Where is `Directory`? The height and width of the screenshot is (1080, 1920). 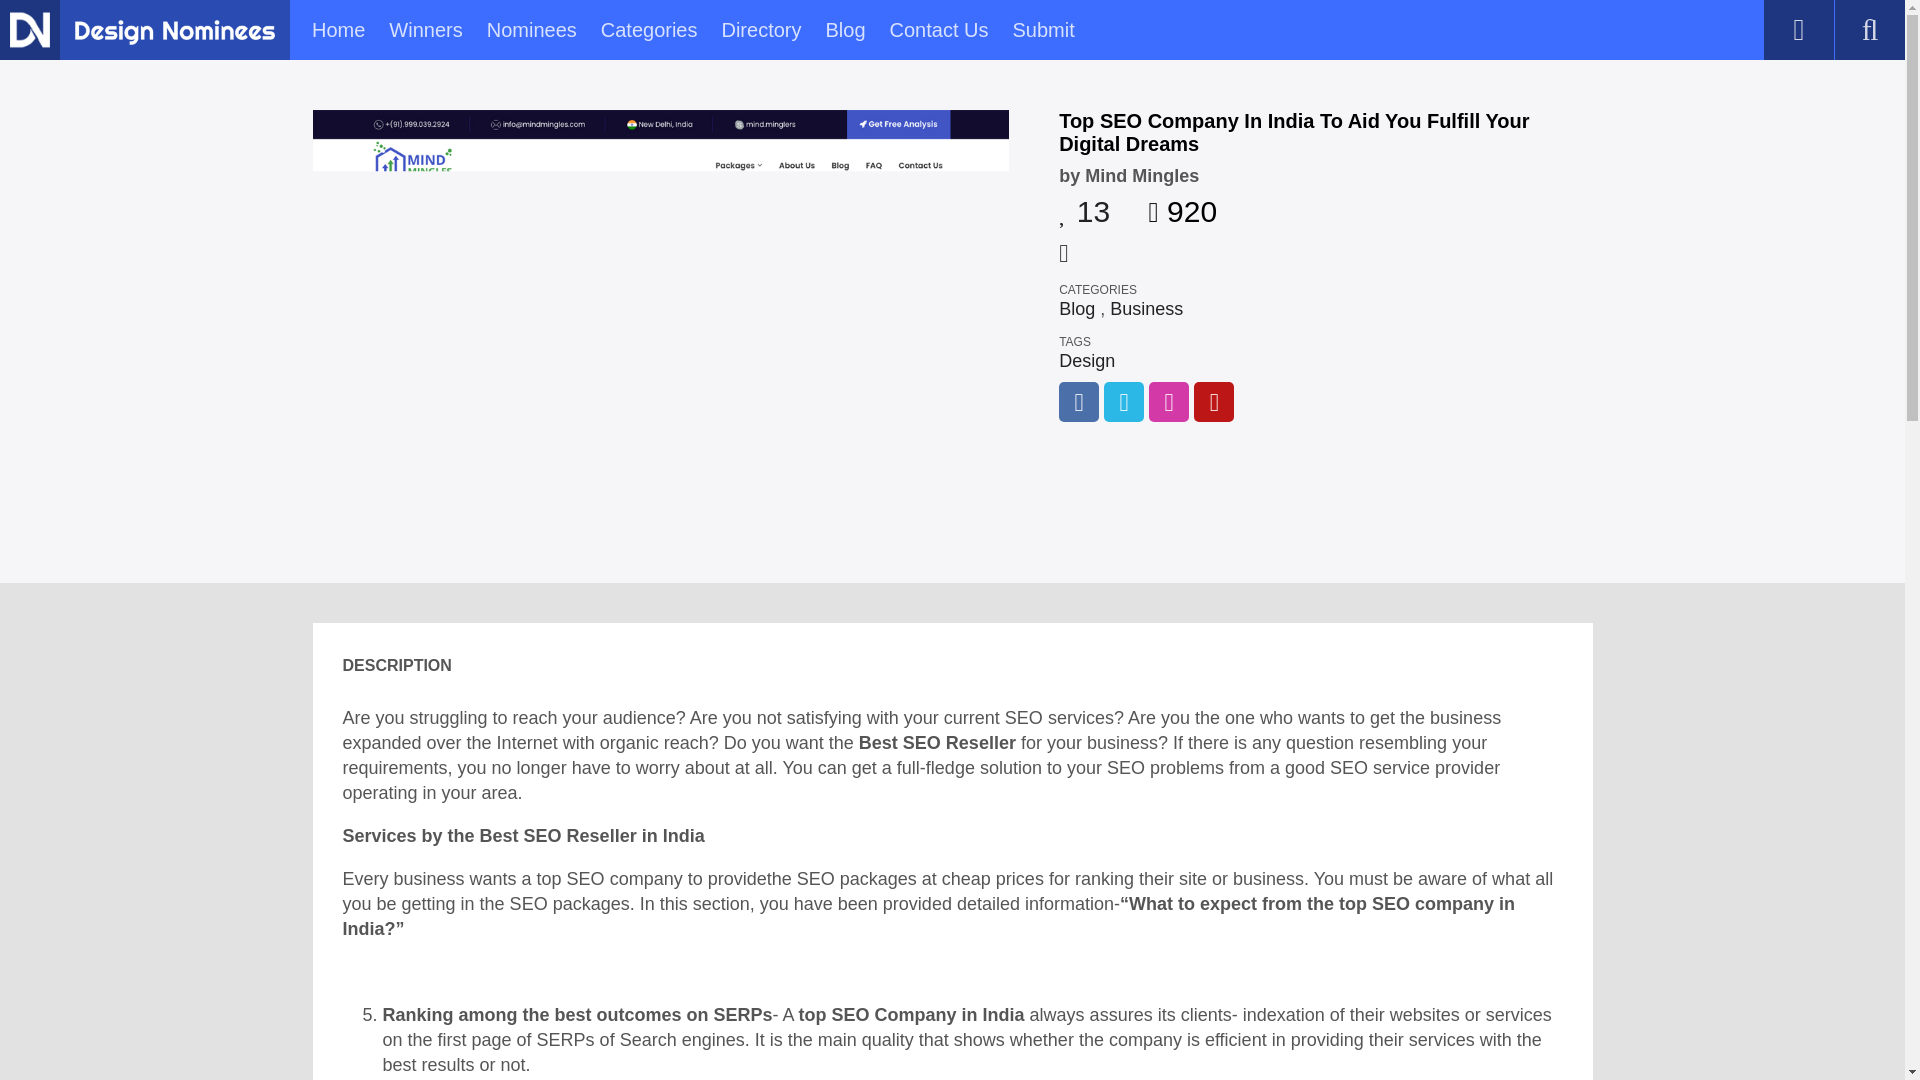
Directory is located at coordinates (760, 30).